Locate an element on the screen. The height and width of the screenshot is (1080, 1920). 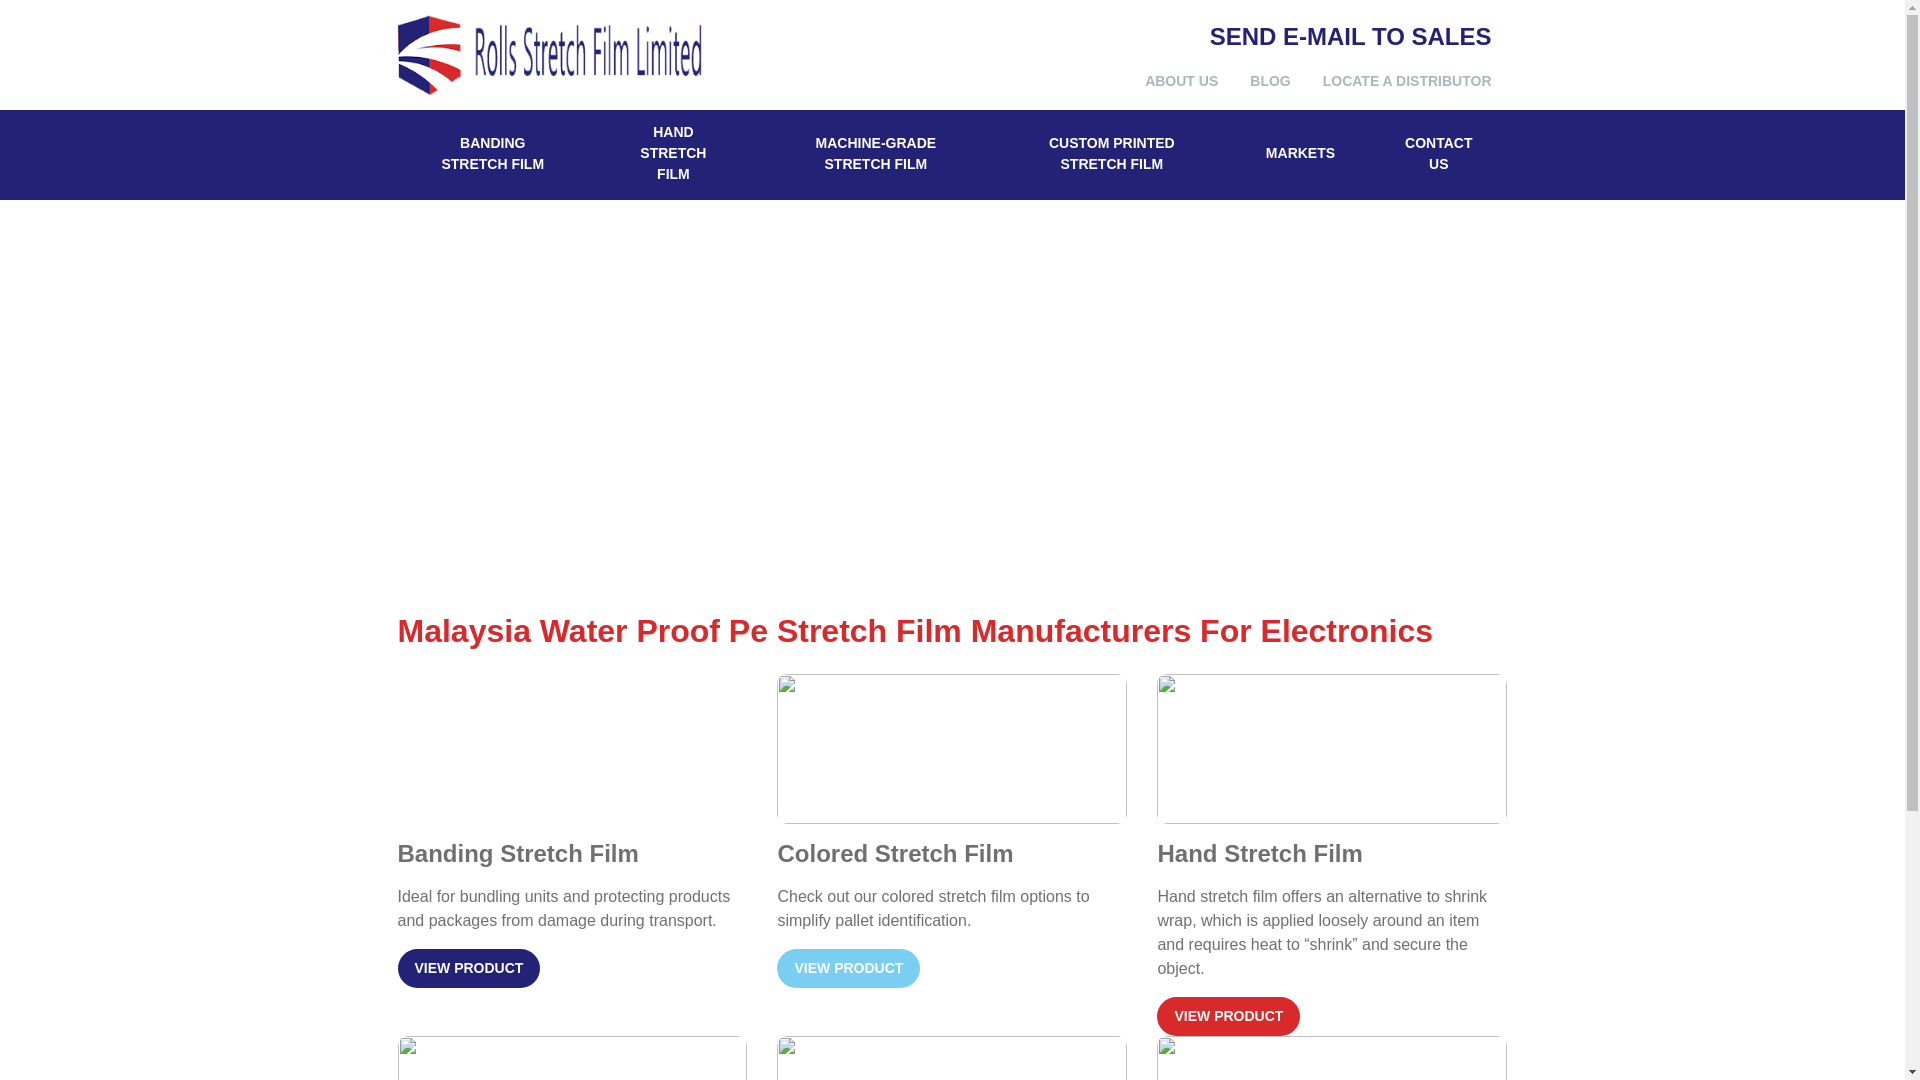
SEND E-MAIL TO SALES is located at coordinates (1350, 34).